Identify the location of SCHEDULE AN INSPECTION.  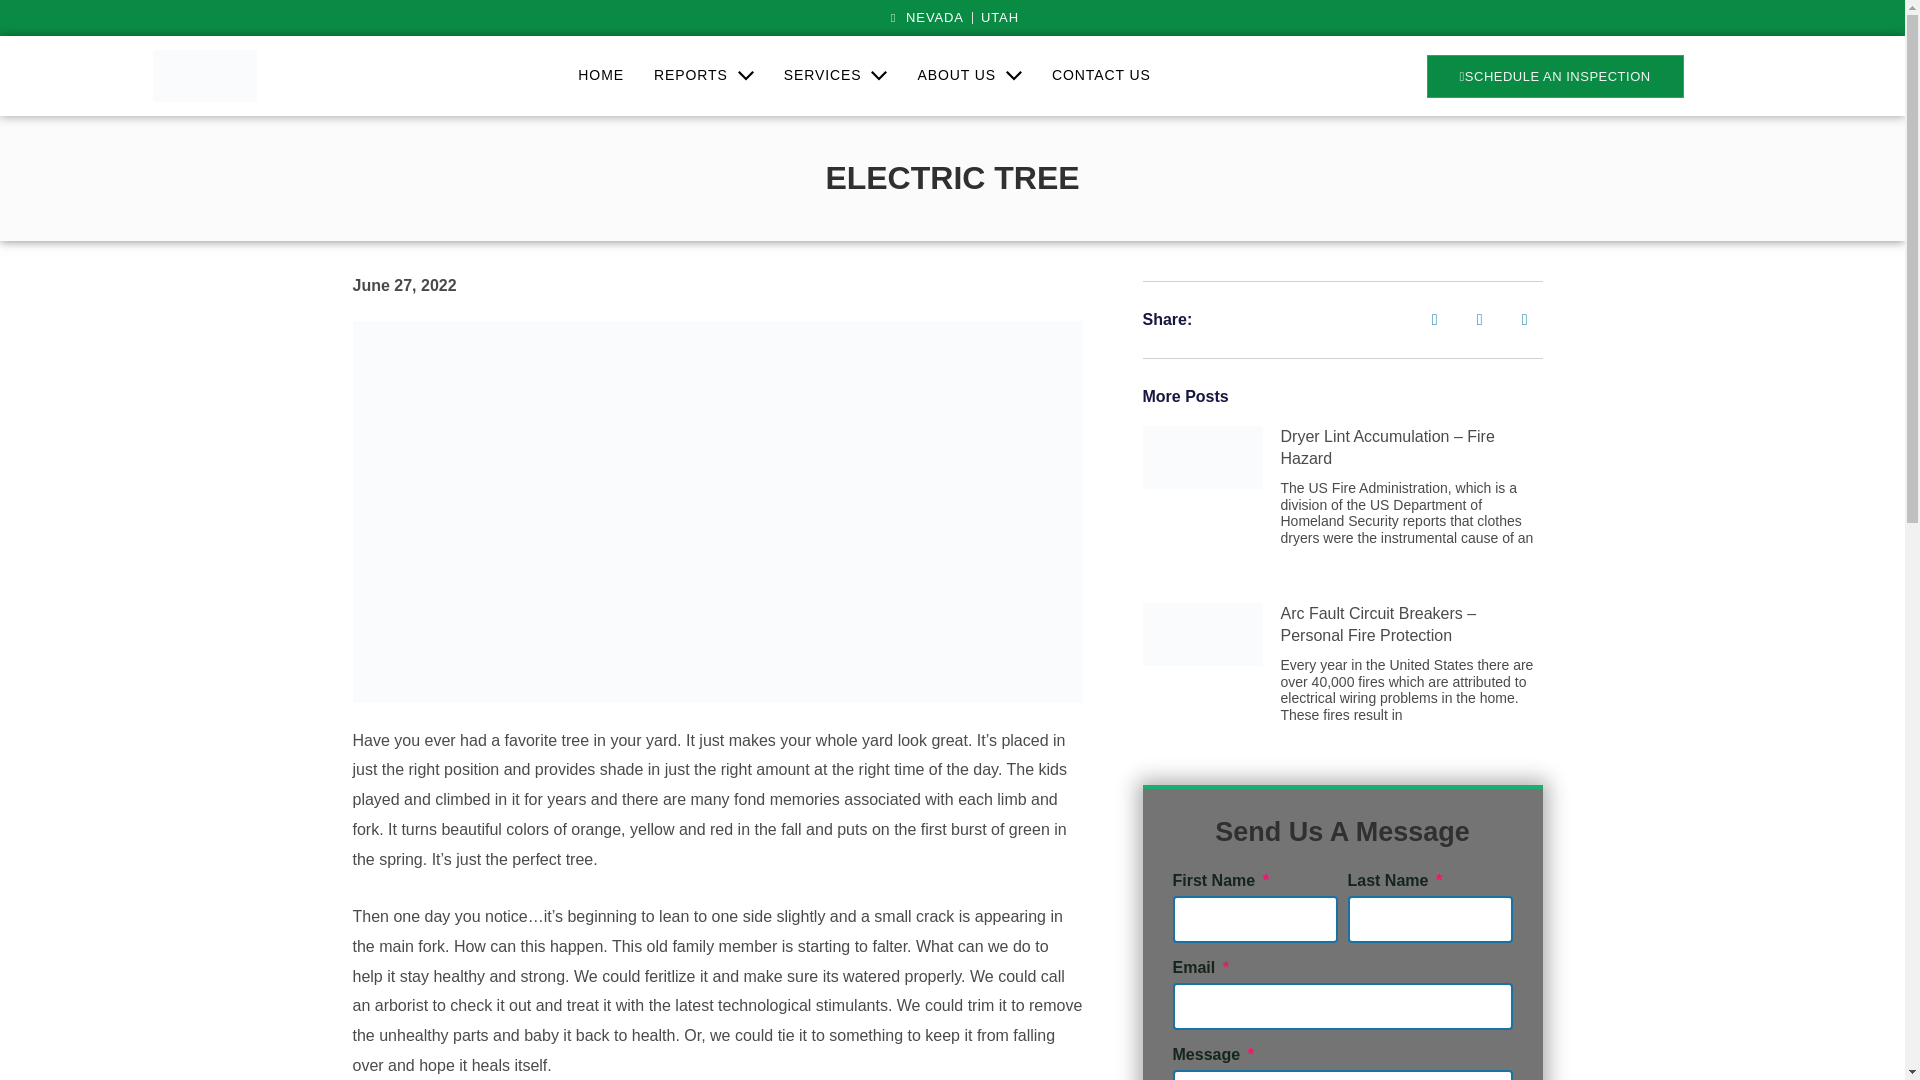
(1554, 76).